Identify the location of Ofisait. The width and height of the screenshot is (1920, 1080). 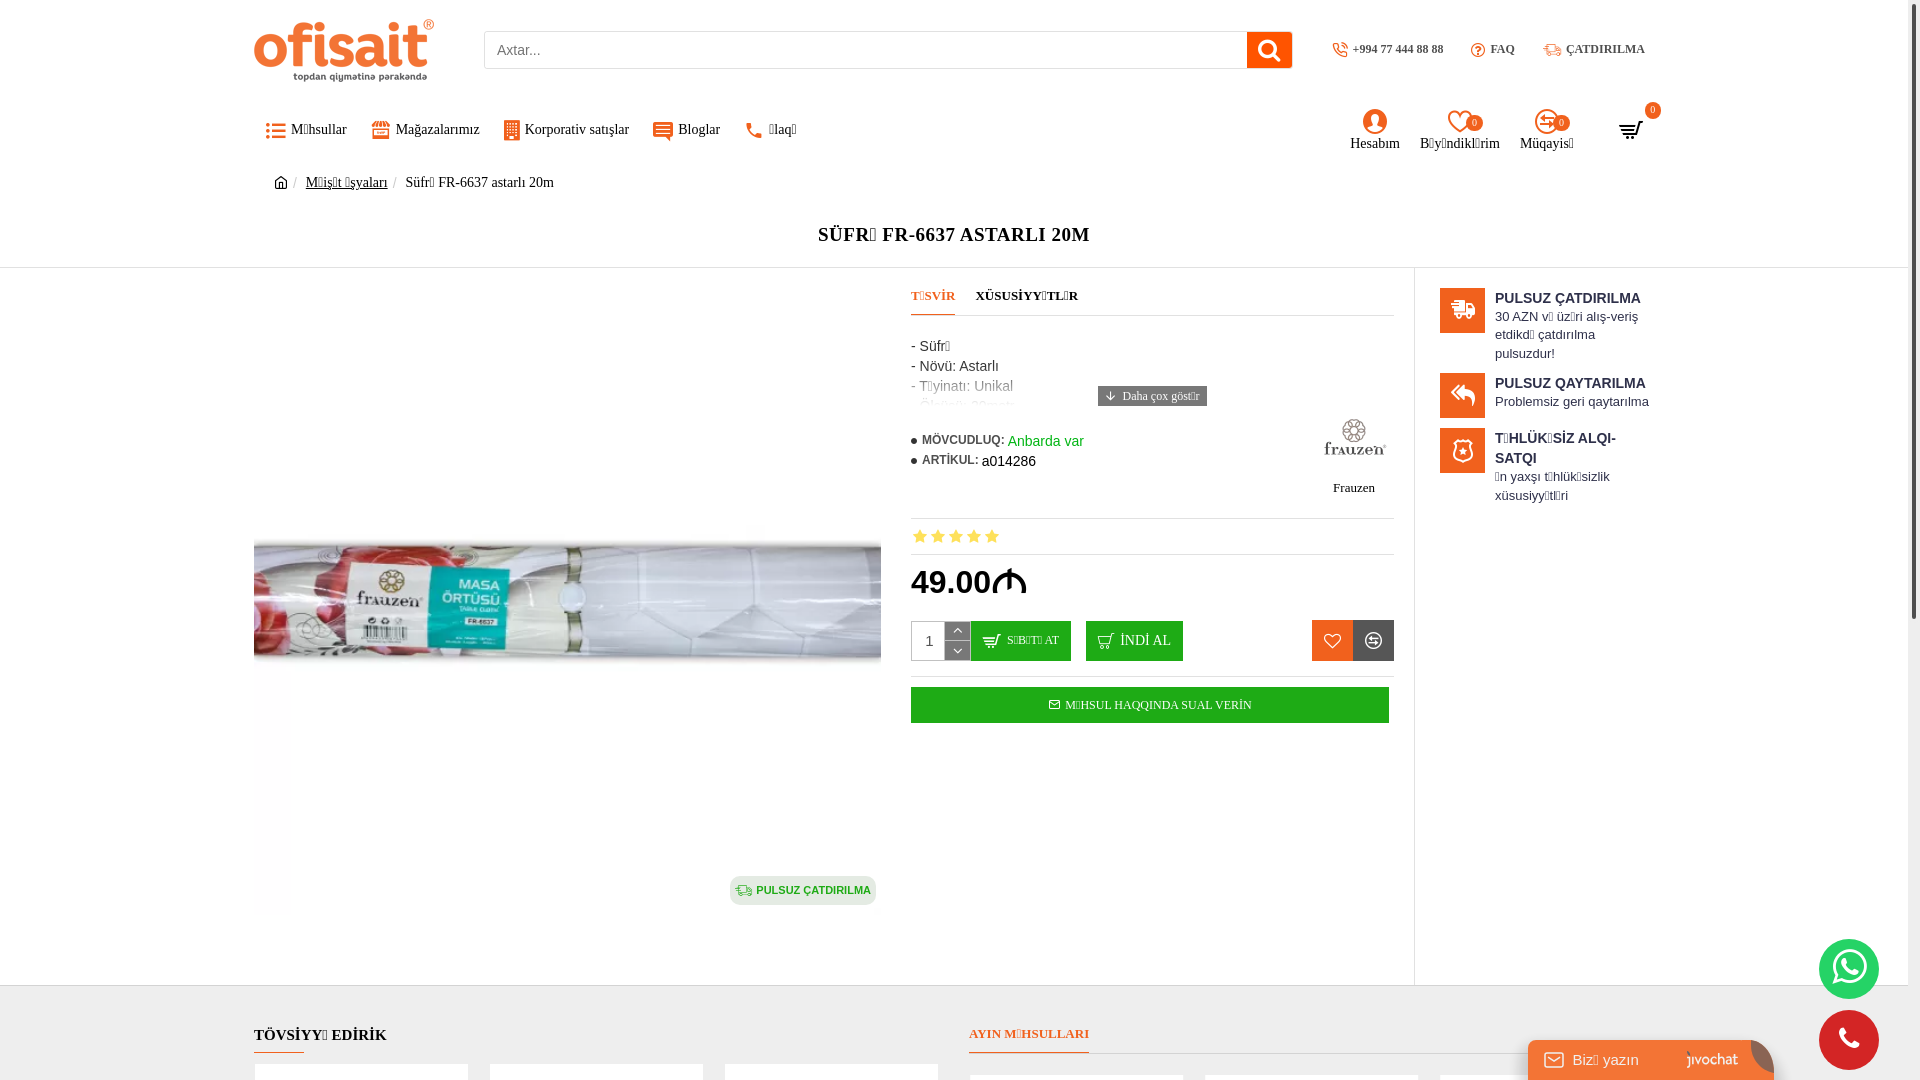
(344, 50).